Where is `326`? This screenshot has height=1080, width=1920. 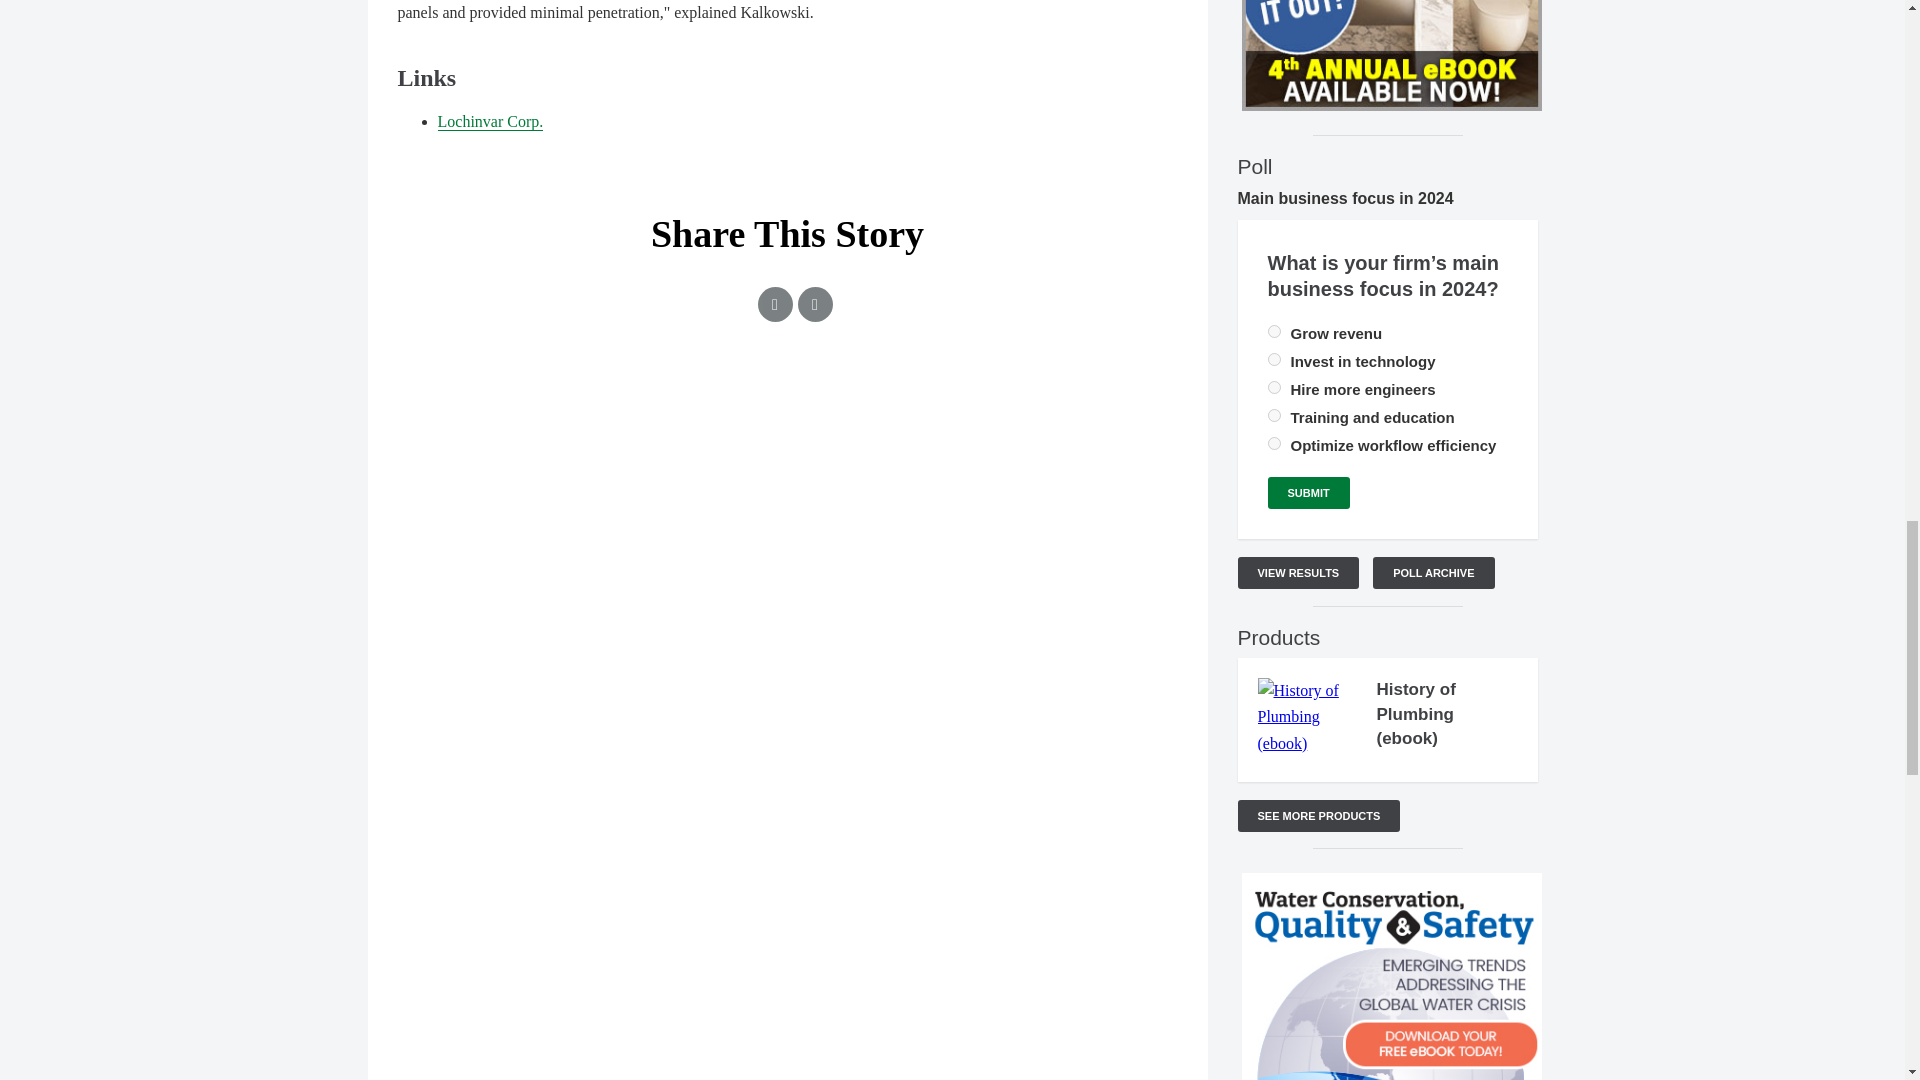 326 is located at coordinates (1274, 388).